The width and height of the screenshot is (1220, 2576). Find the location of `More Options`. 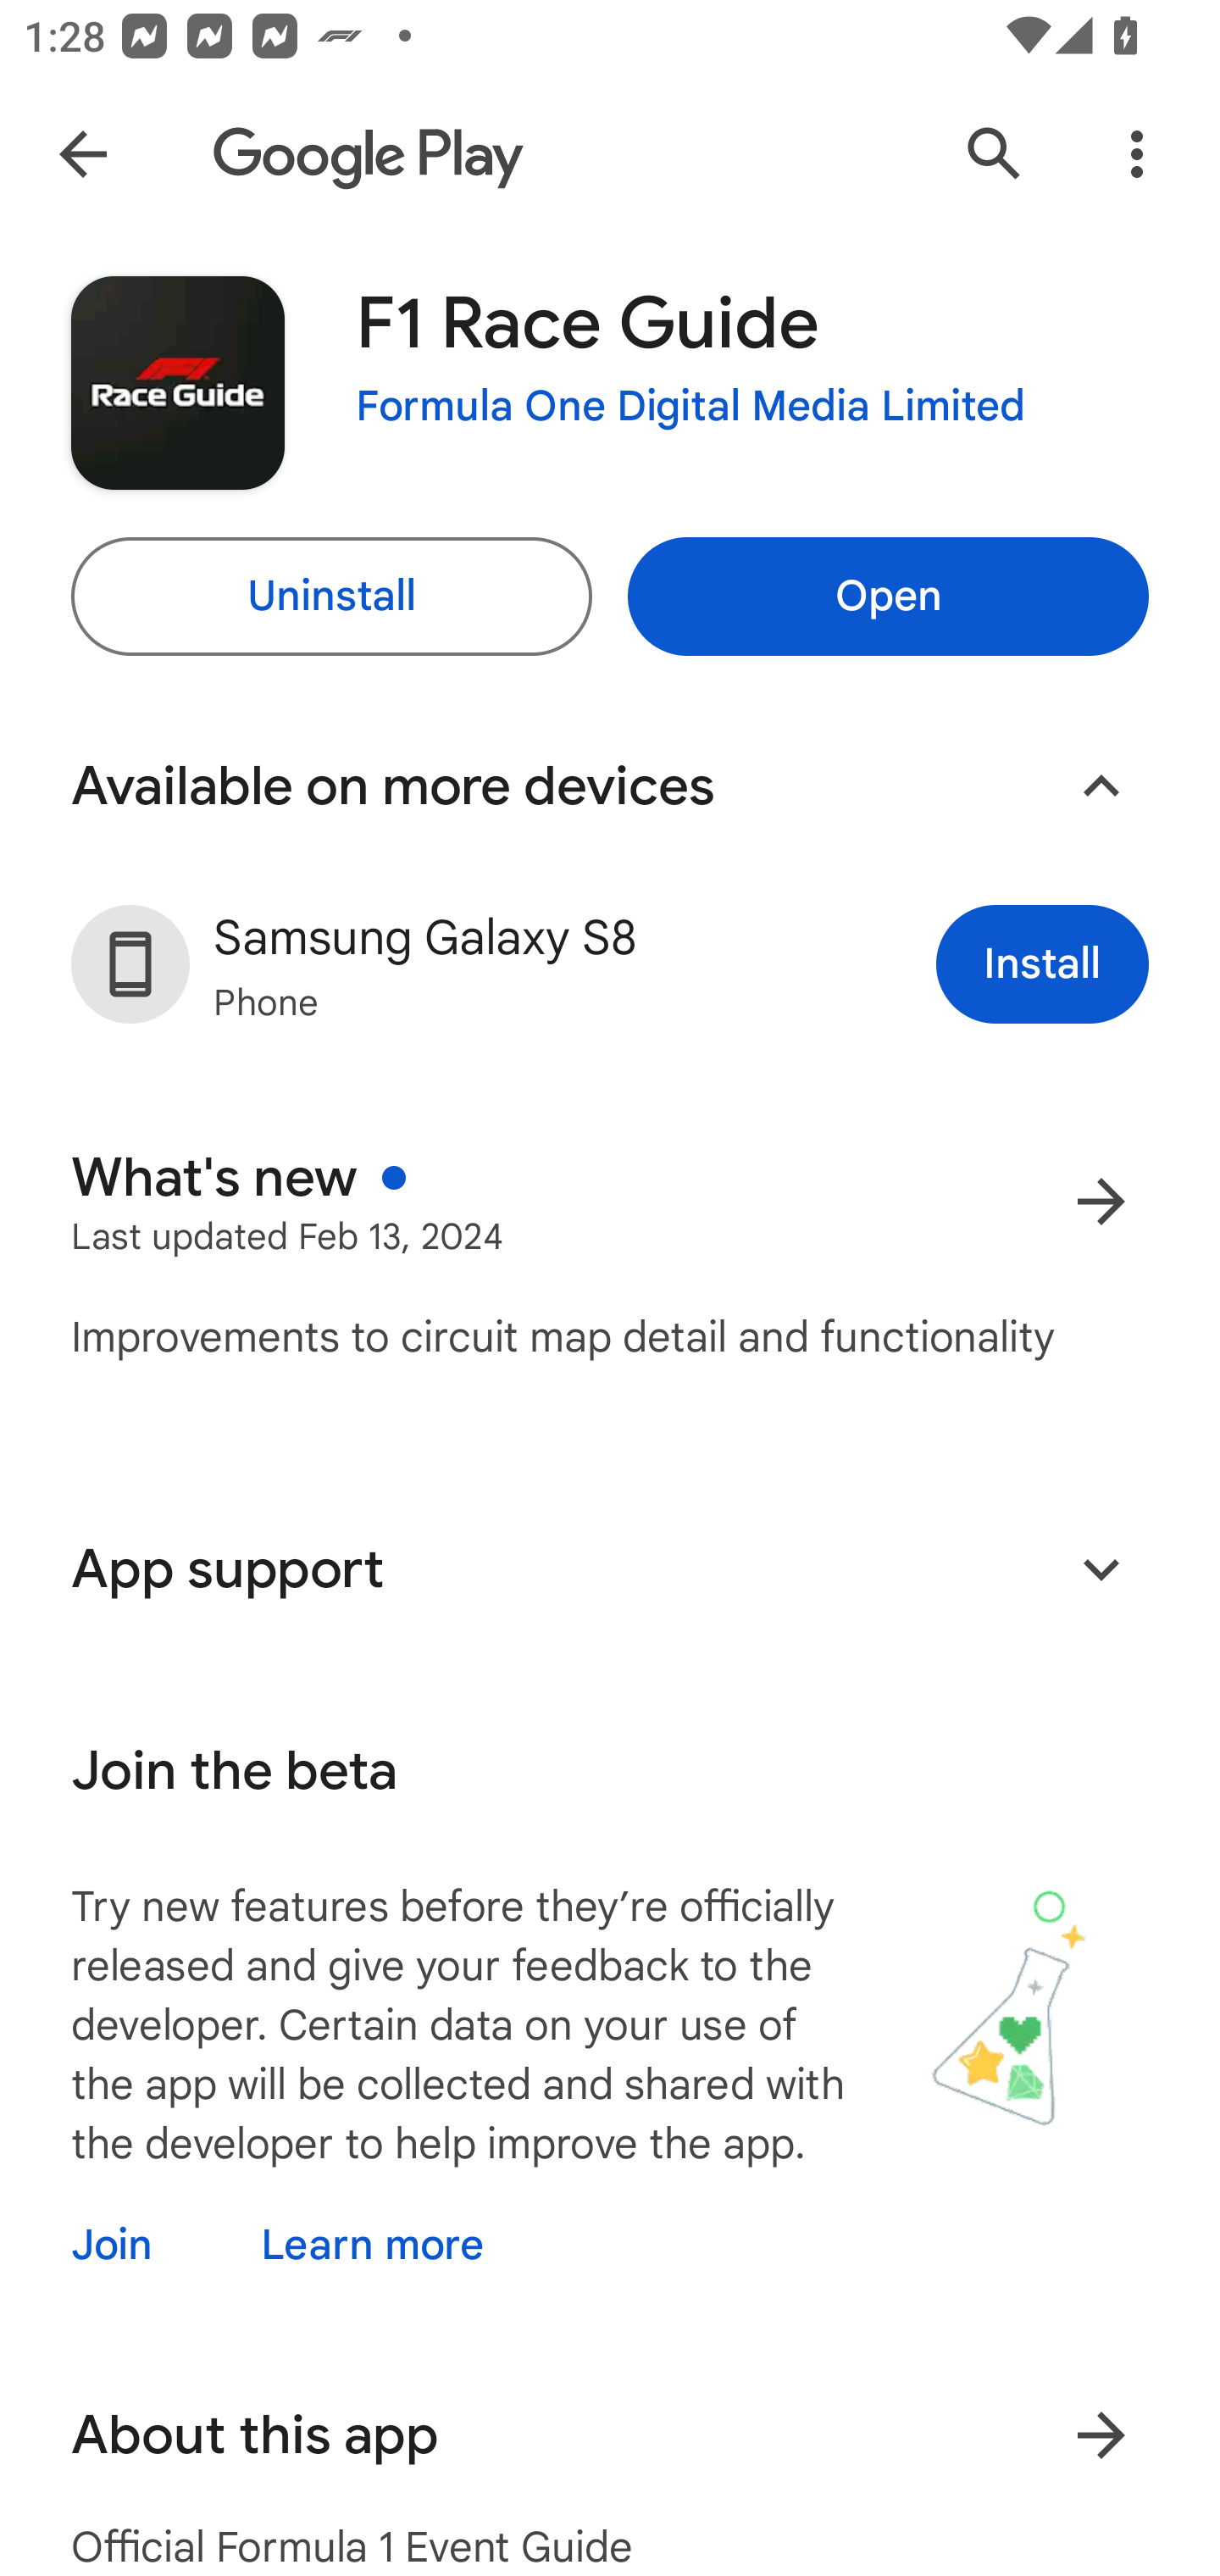

More Options is located at coordinates (1137, 154).